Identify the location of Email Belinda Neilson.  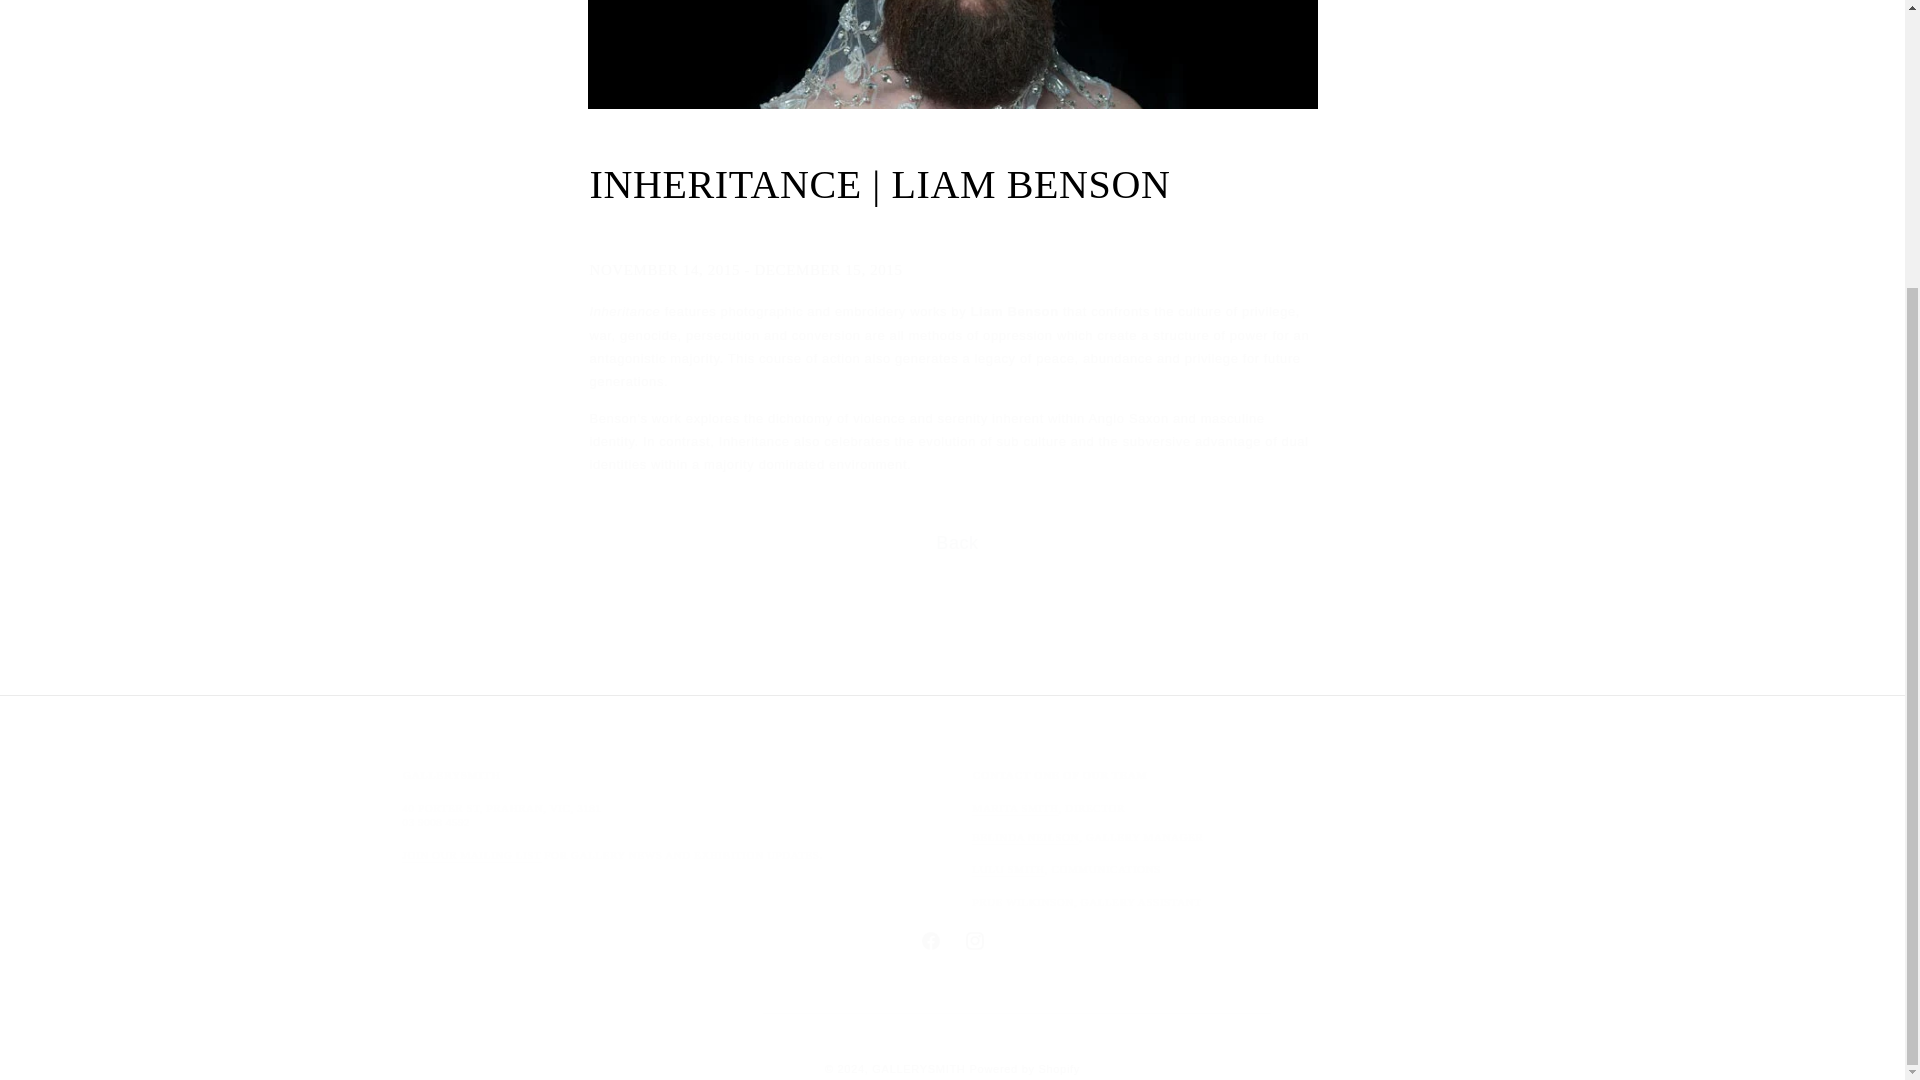
(471, 854).